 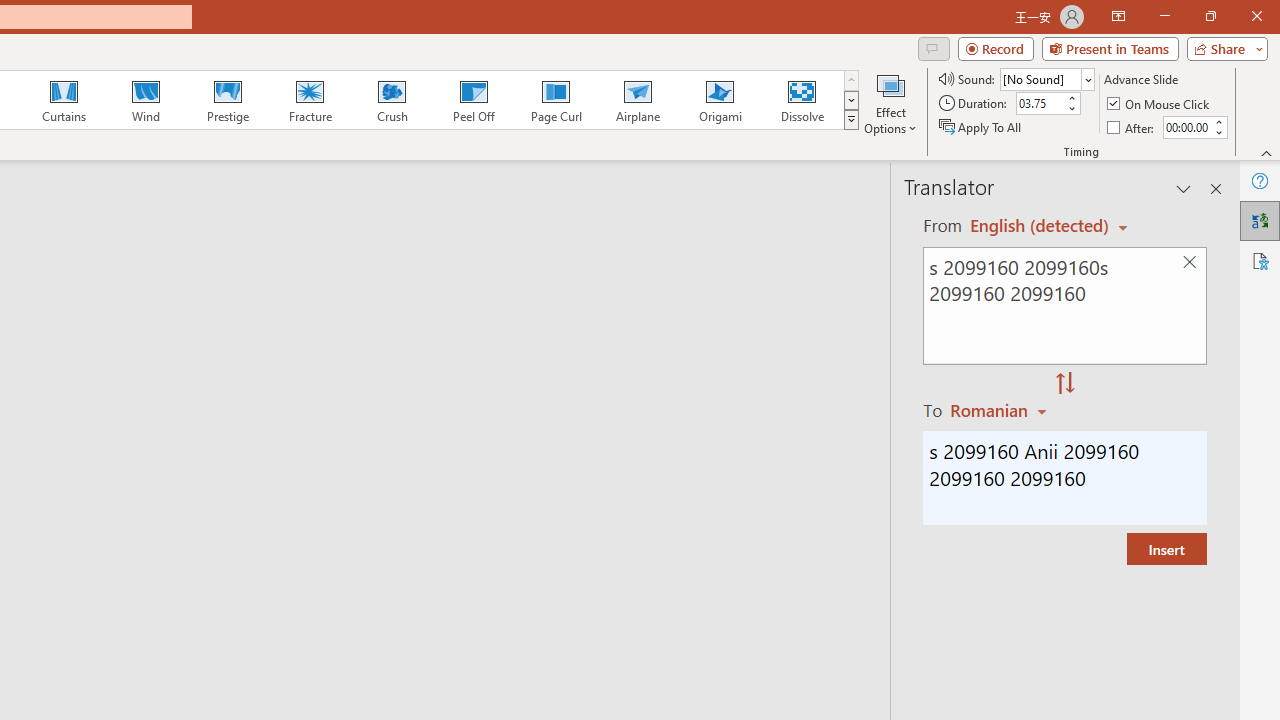 What do you see at coordinates (391, 100) in the screenshot?
I see `Crush` at bounding box center [391, 100].